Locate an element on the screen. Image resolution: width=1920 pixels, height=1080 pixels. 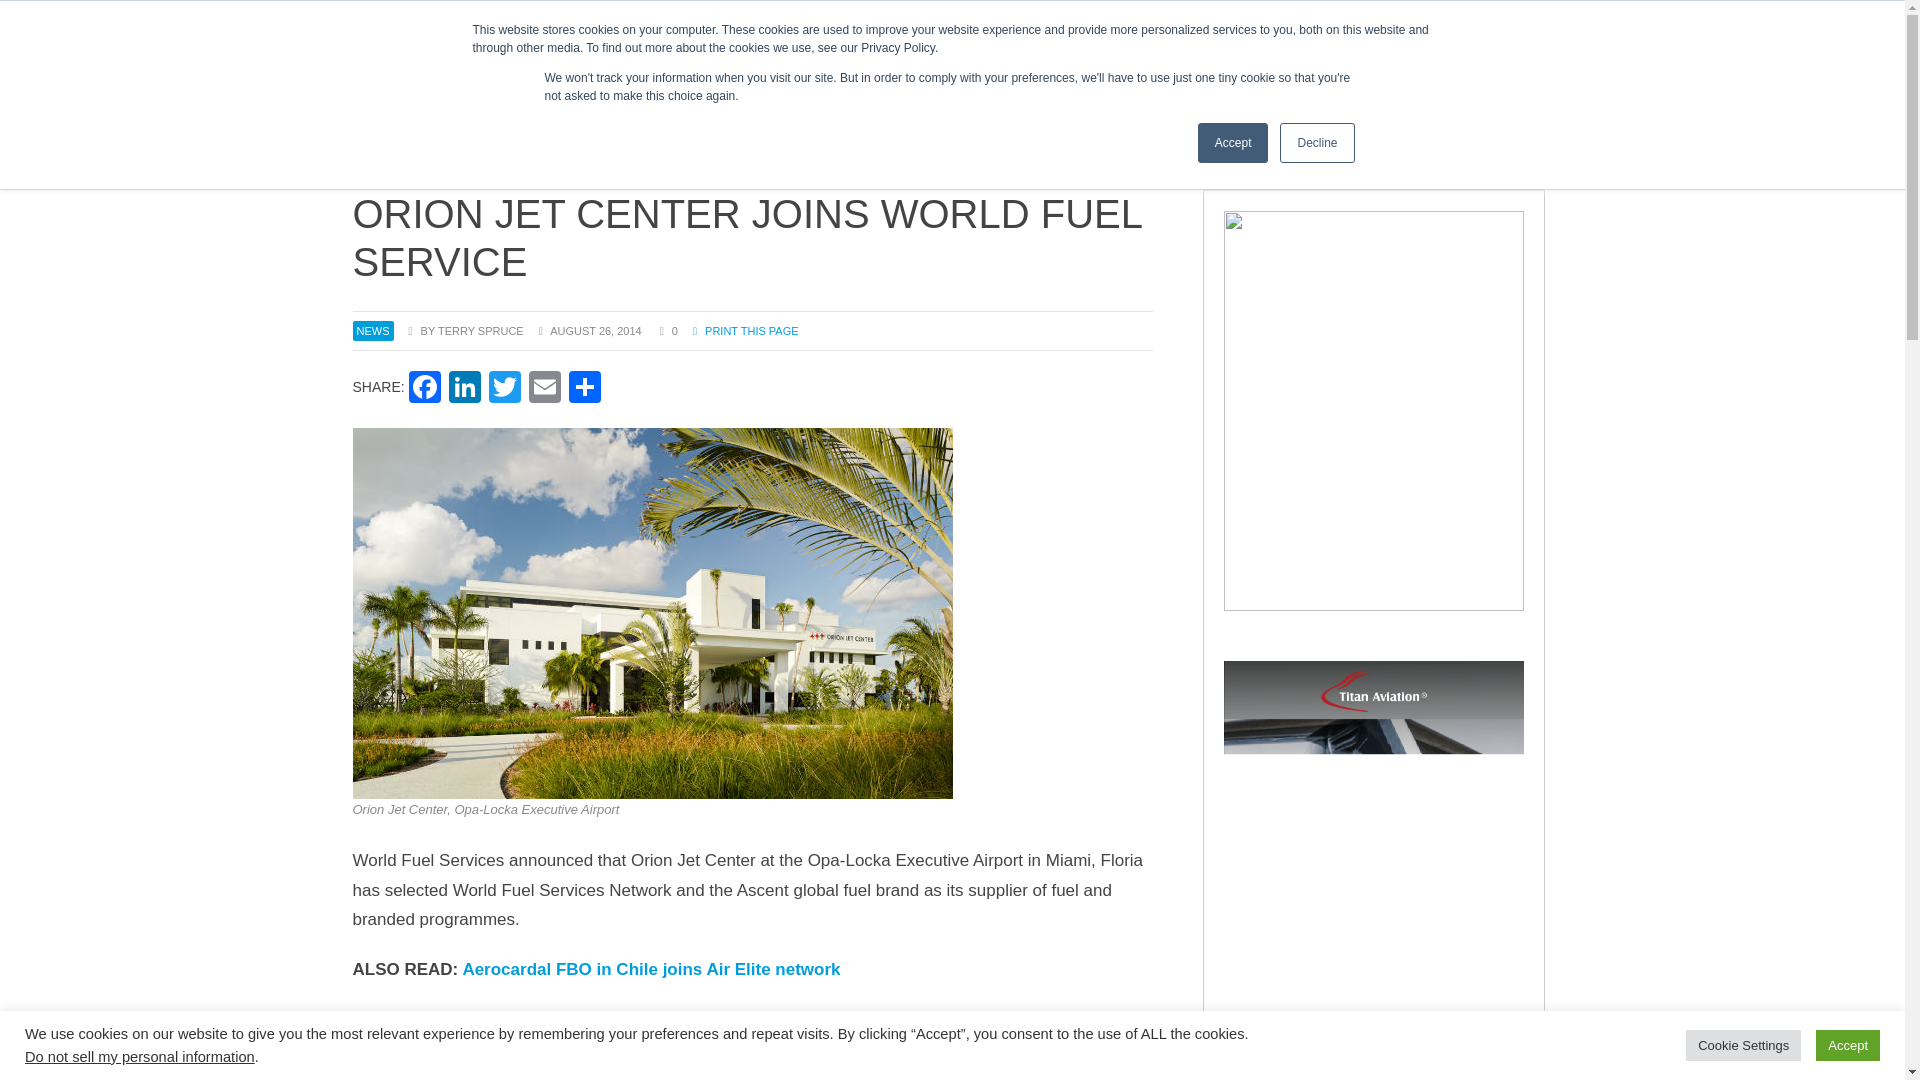
Twitter is located at coordinates (504, 390).